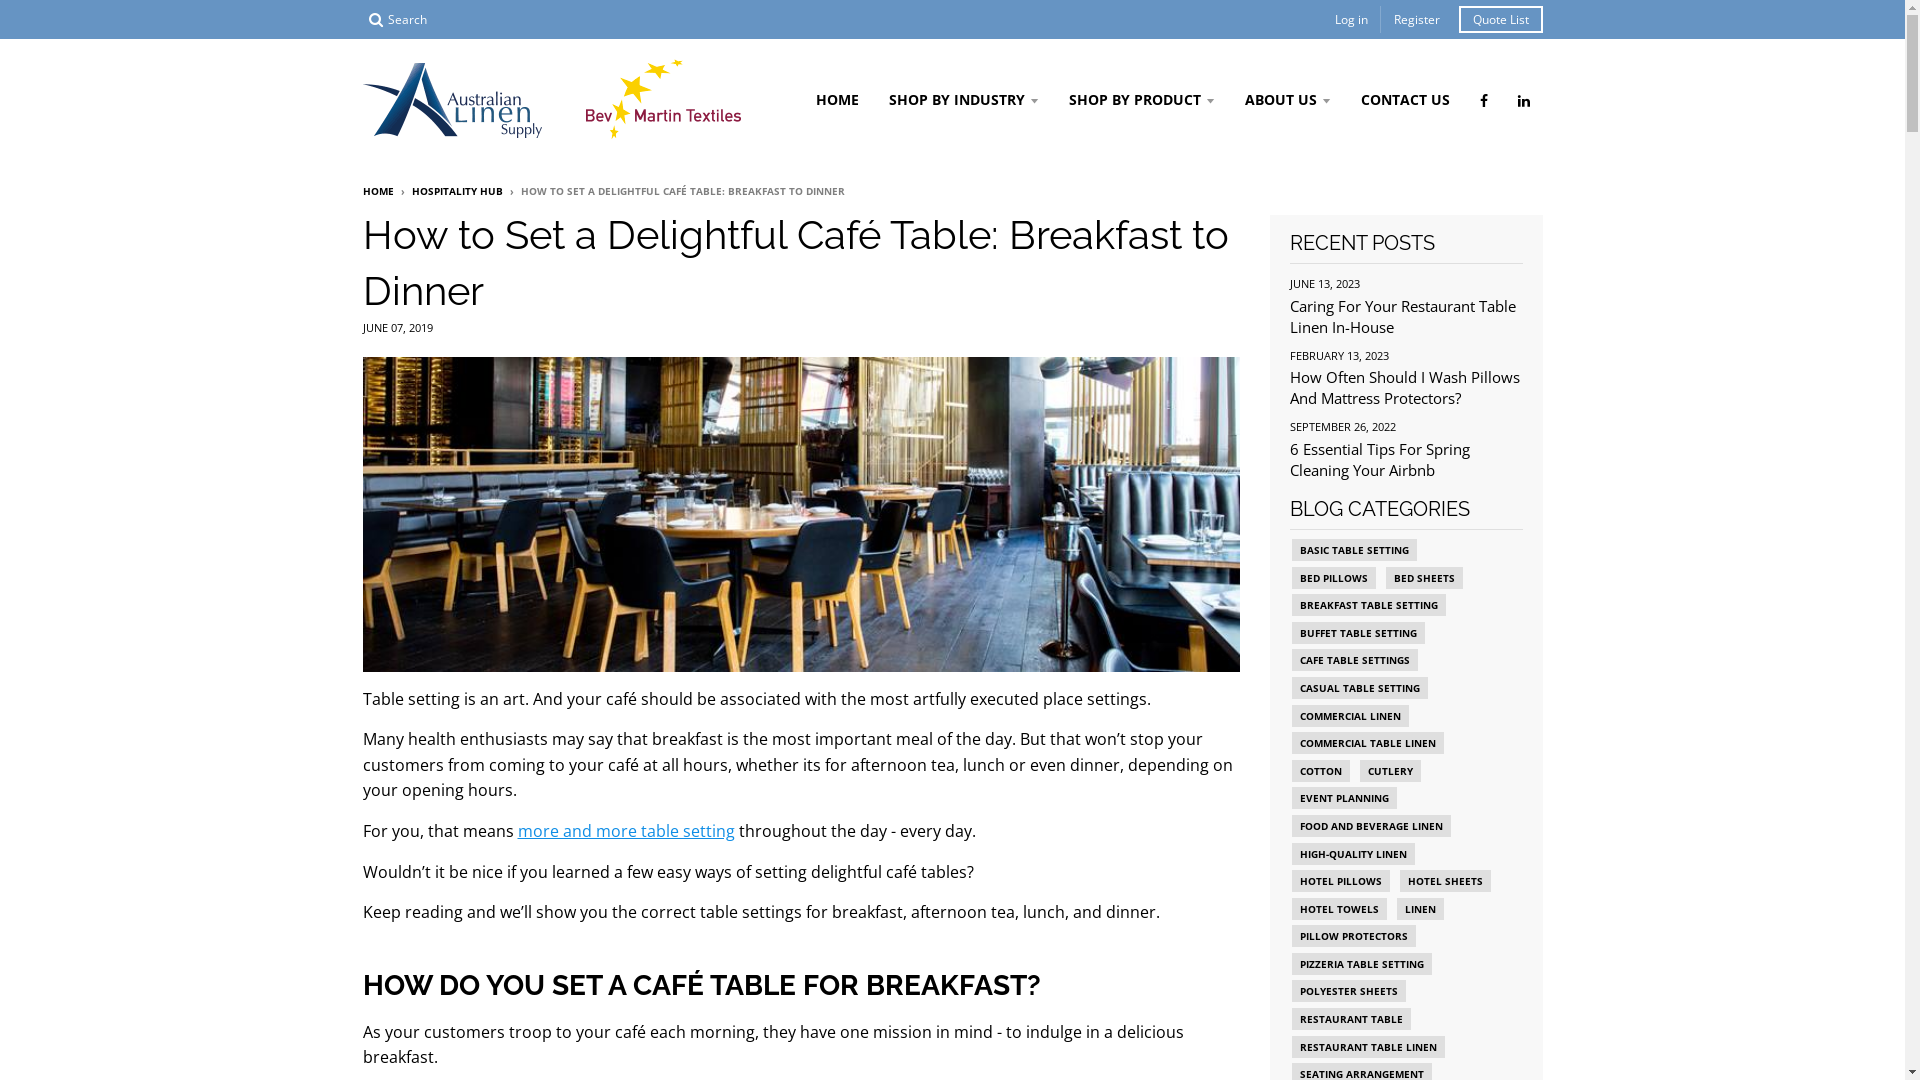 Image resolution: width=1920 pixels, height=1080 pixels. Describe the element at coordinates (1358, 633) in the screenshot. I see `BUFFET TABLE SETTING` at that location.